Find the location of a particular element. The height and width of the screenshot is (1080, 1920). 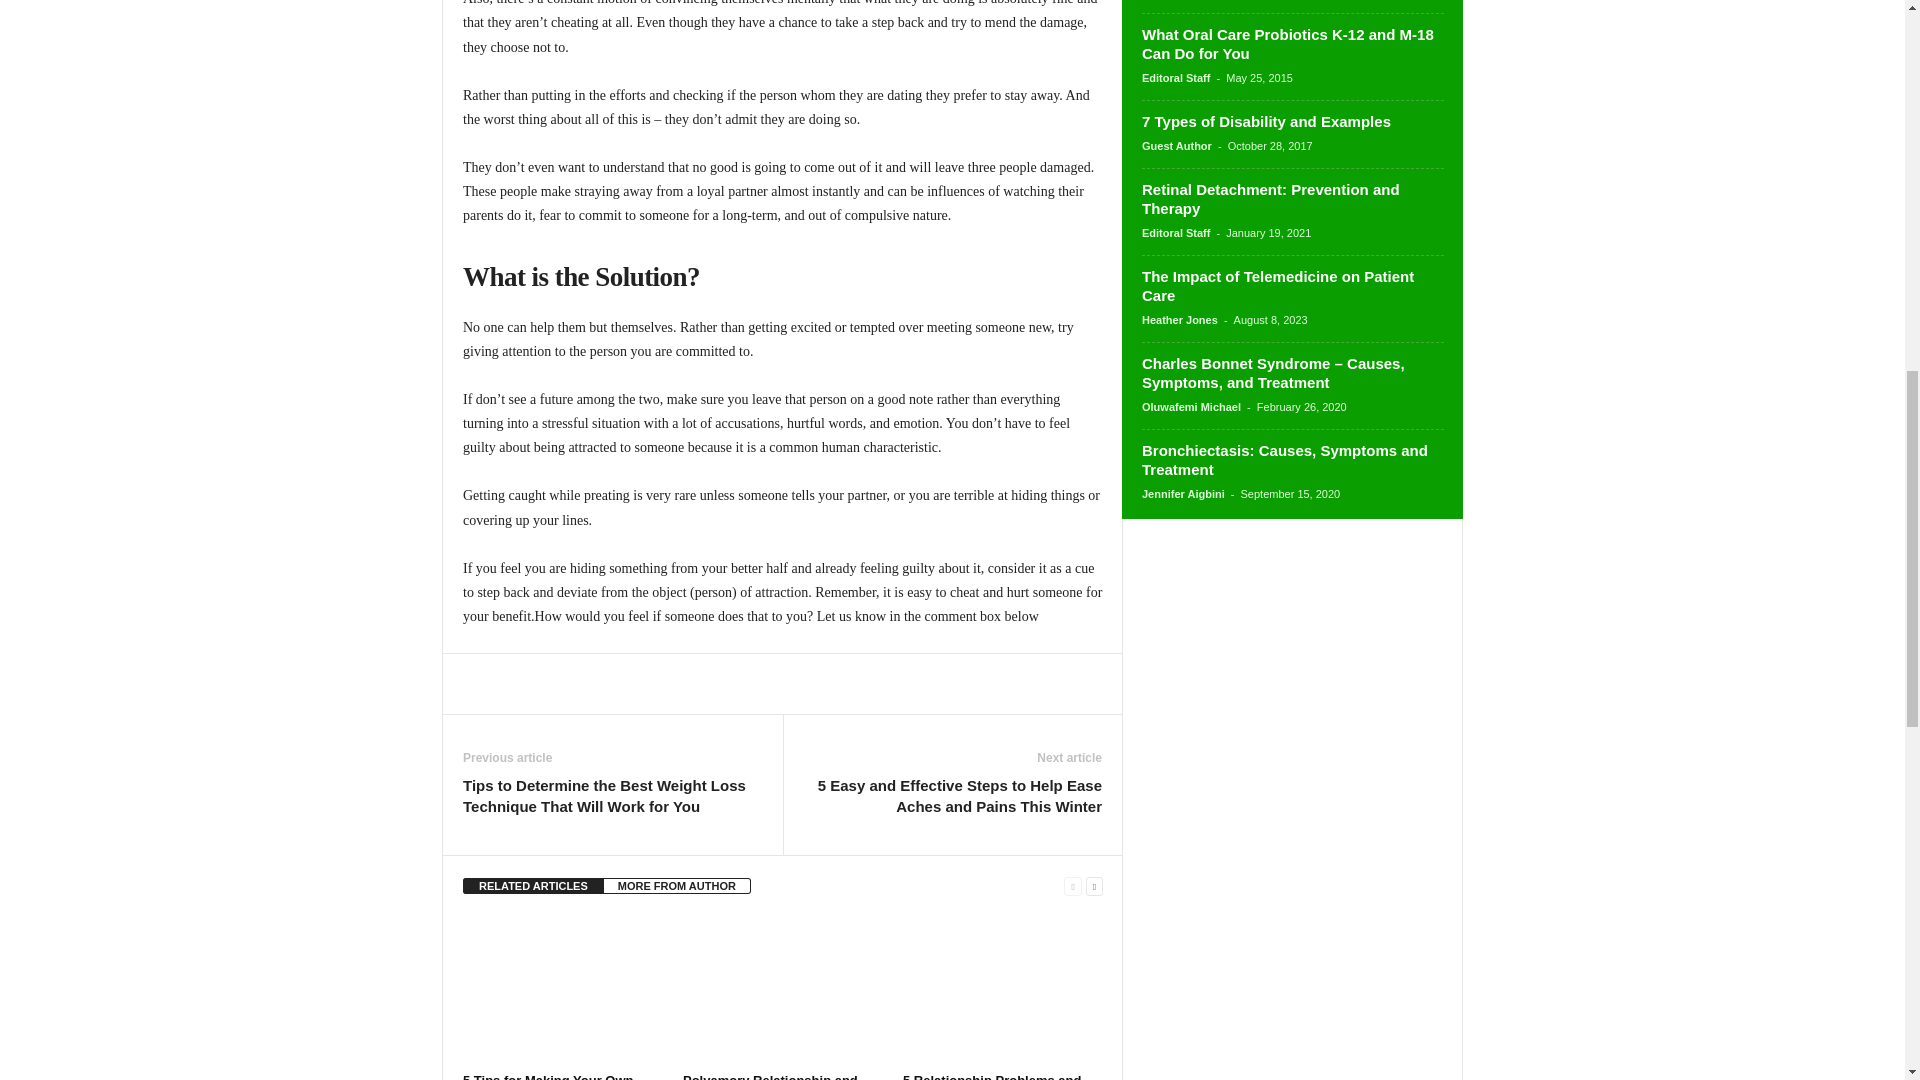

5 Tips for Making Your Own Wedding Bouquet is located at coordinates (562, 990).